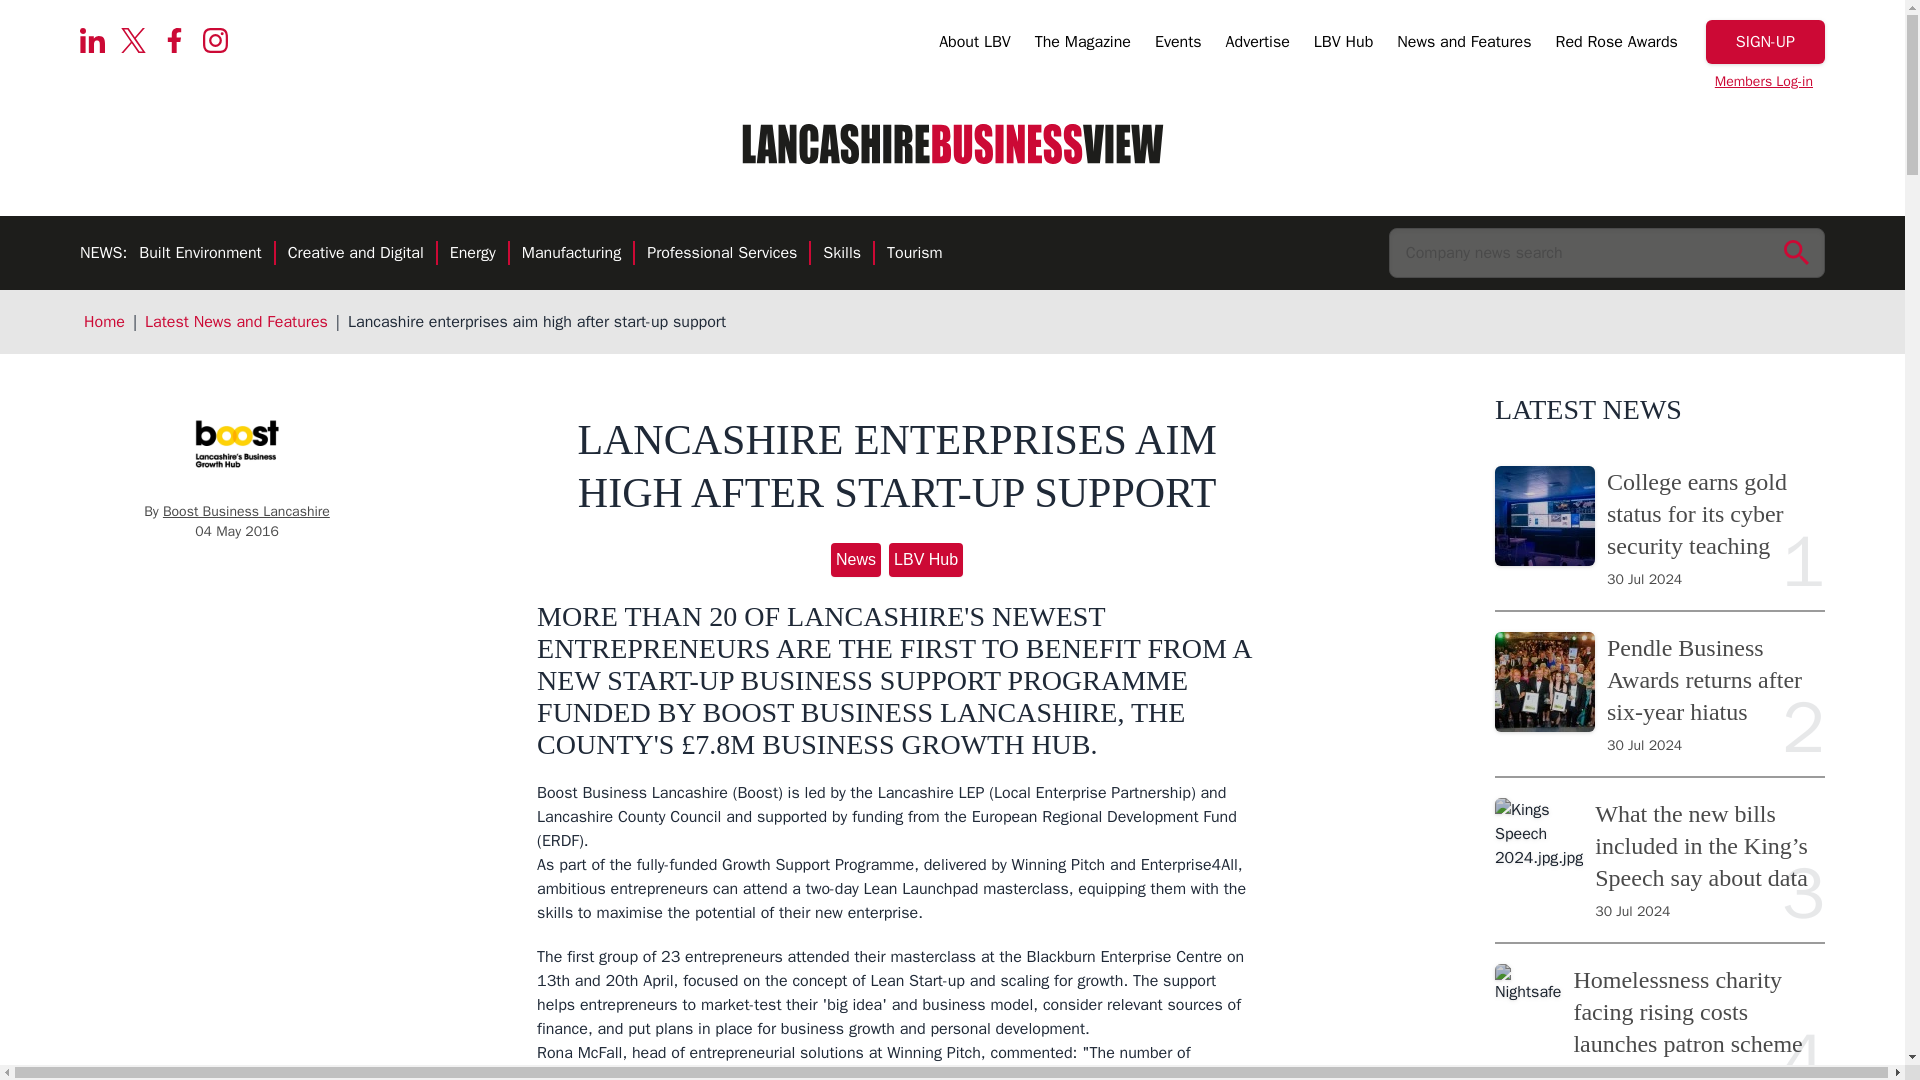  I want to click on Manufacturing, so click(571, 254).